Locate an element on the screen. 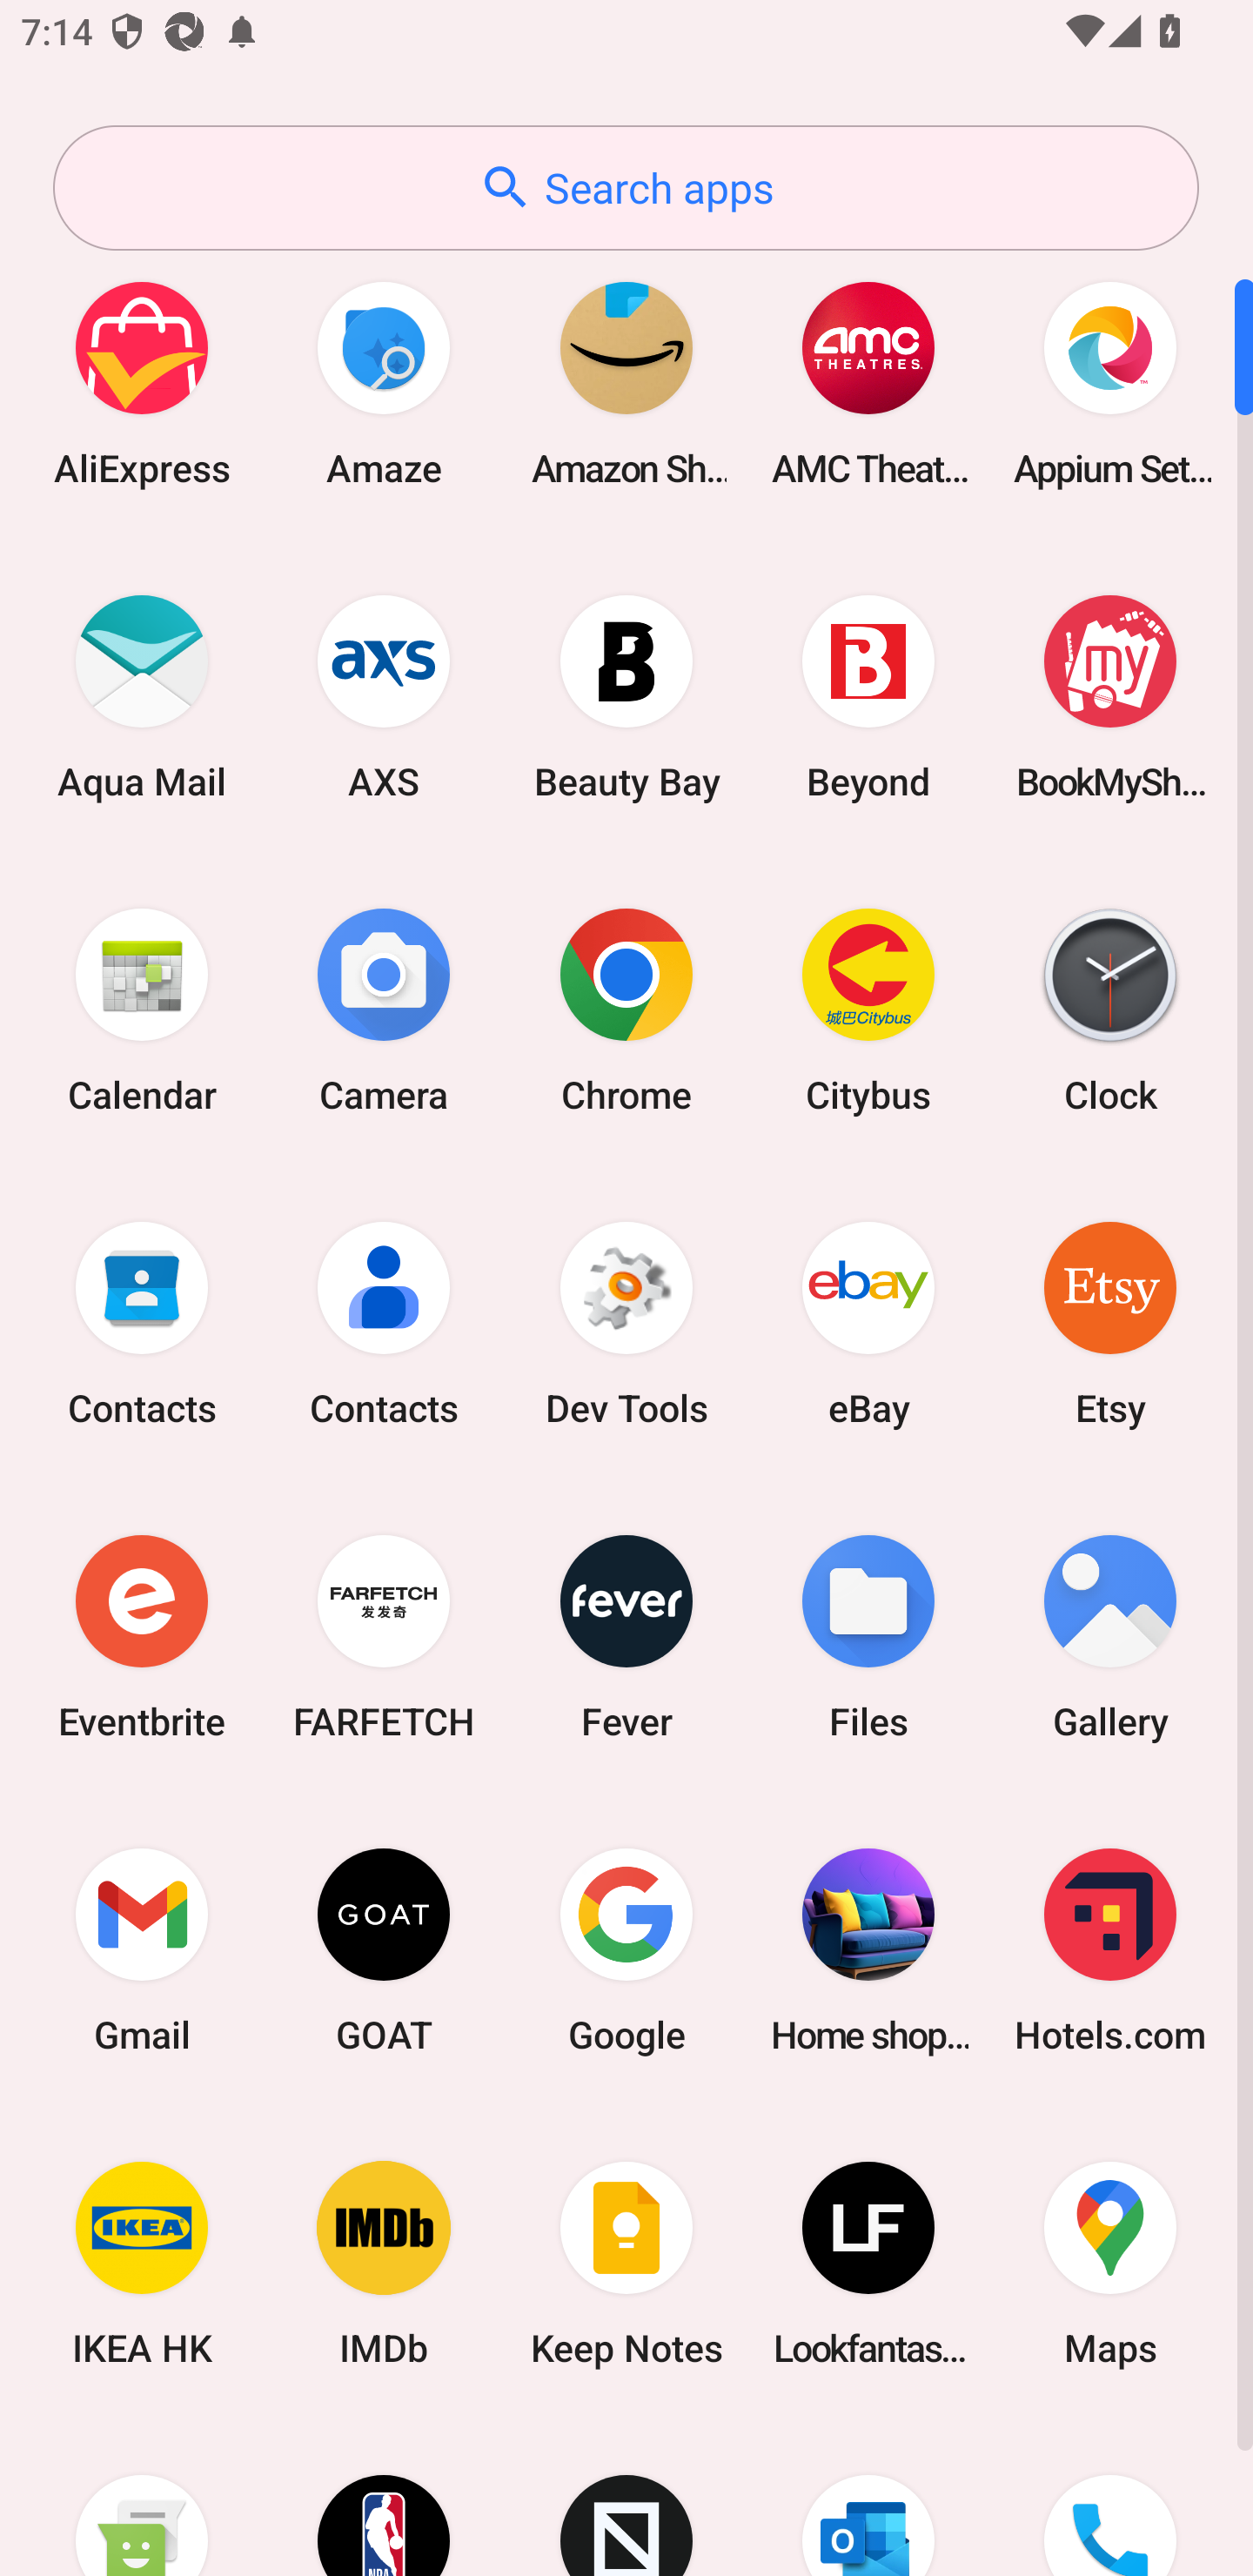 This screenshot has width=1253, height=2576. Chrome is located at coordinates (626, 1010).